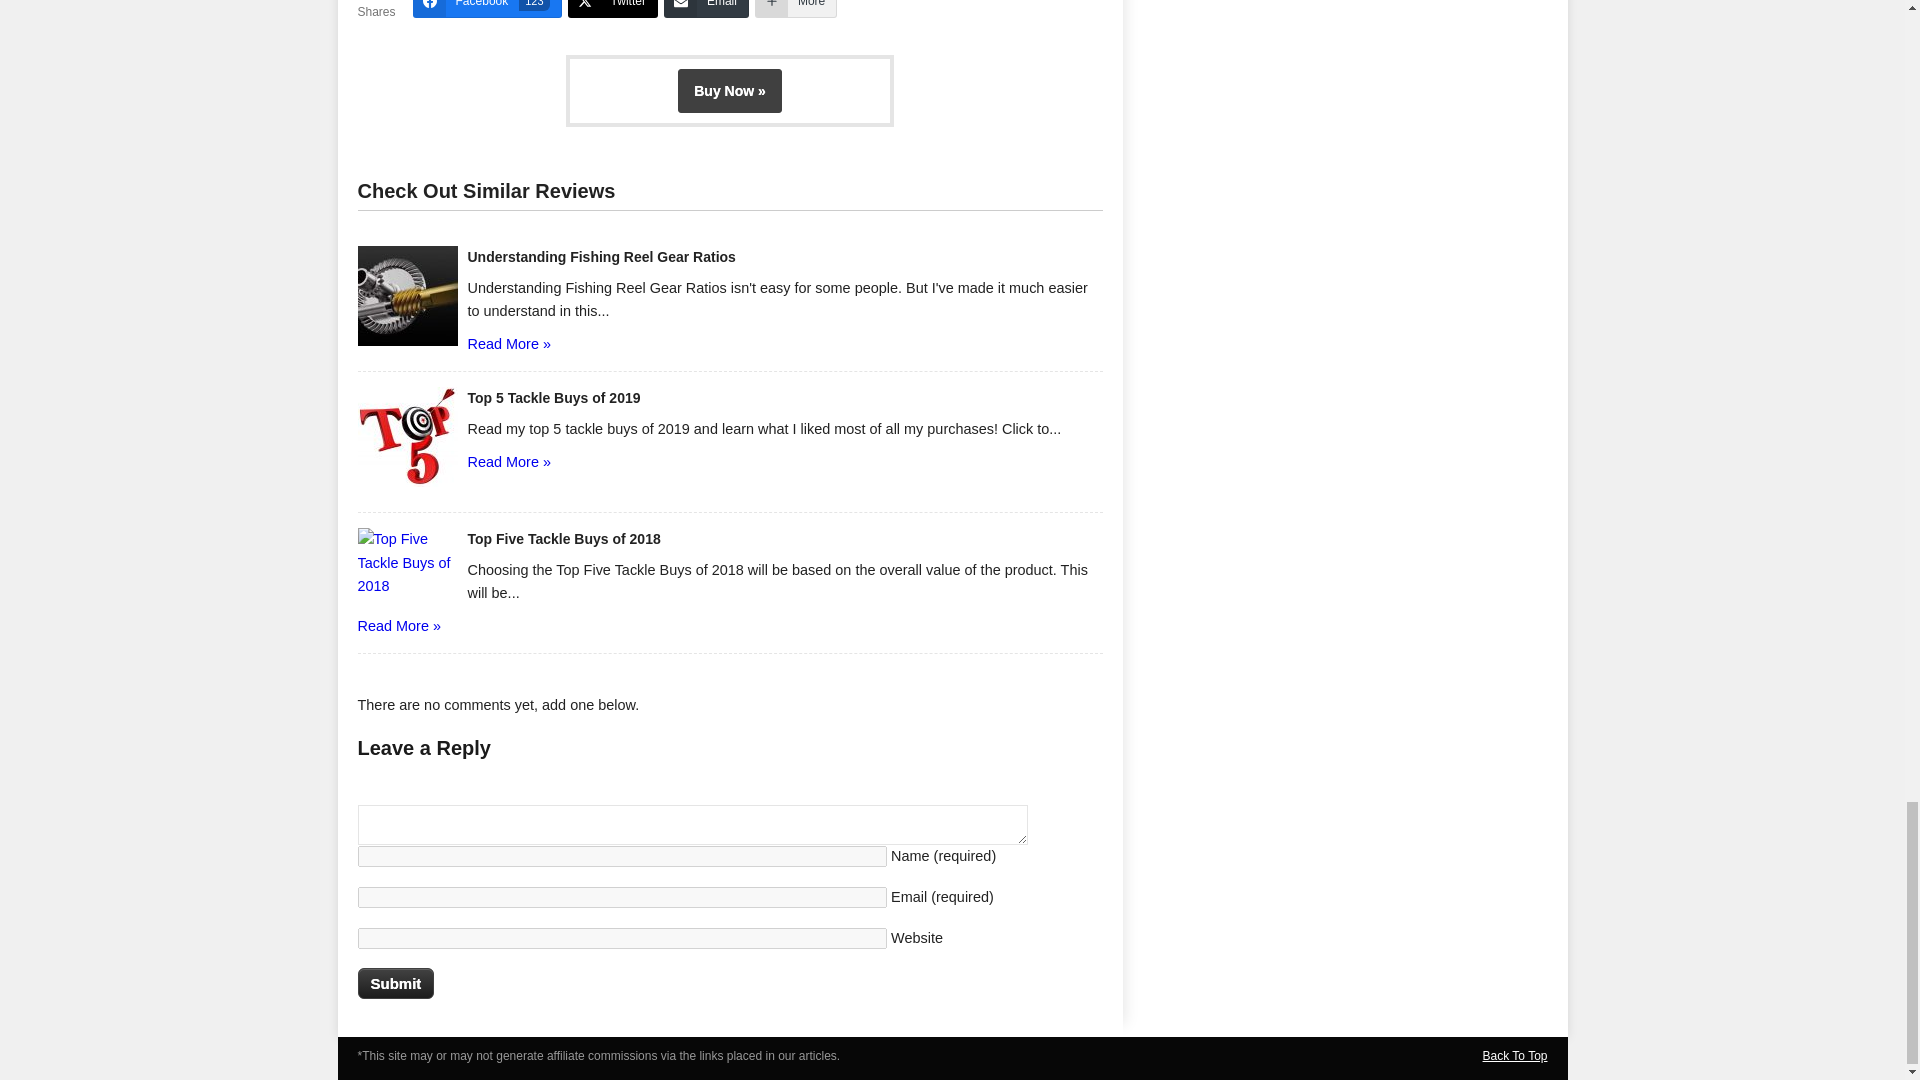 This screenshot has width=1920, height=1080. What do you see at coordinates (602, 256) in the screenshot?
I see `Submit` at bounding box center [602, 256].